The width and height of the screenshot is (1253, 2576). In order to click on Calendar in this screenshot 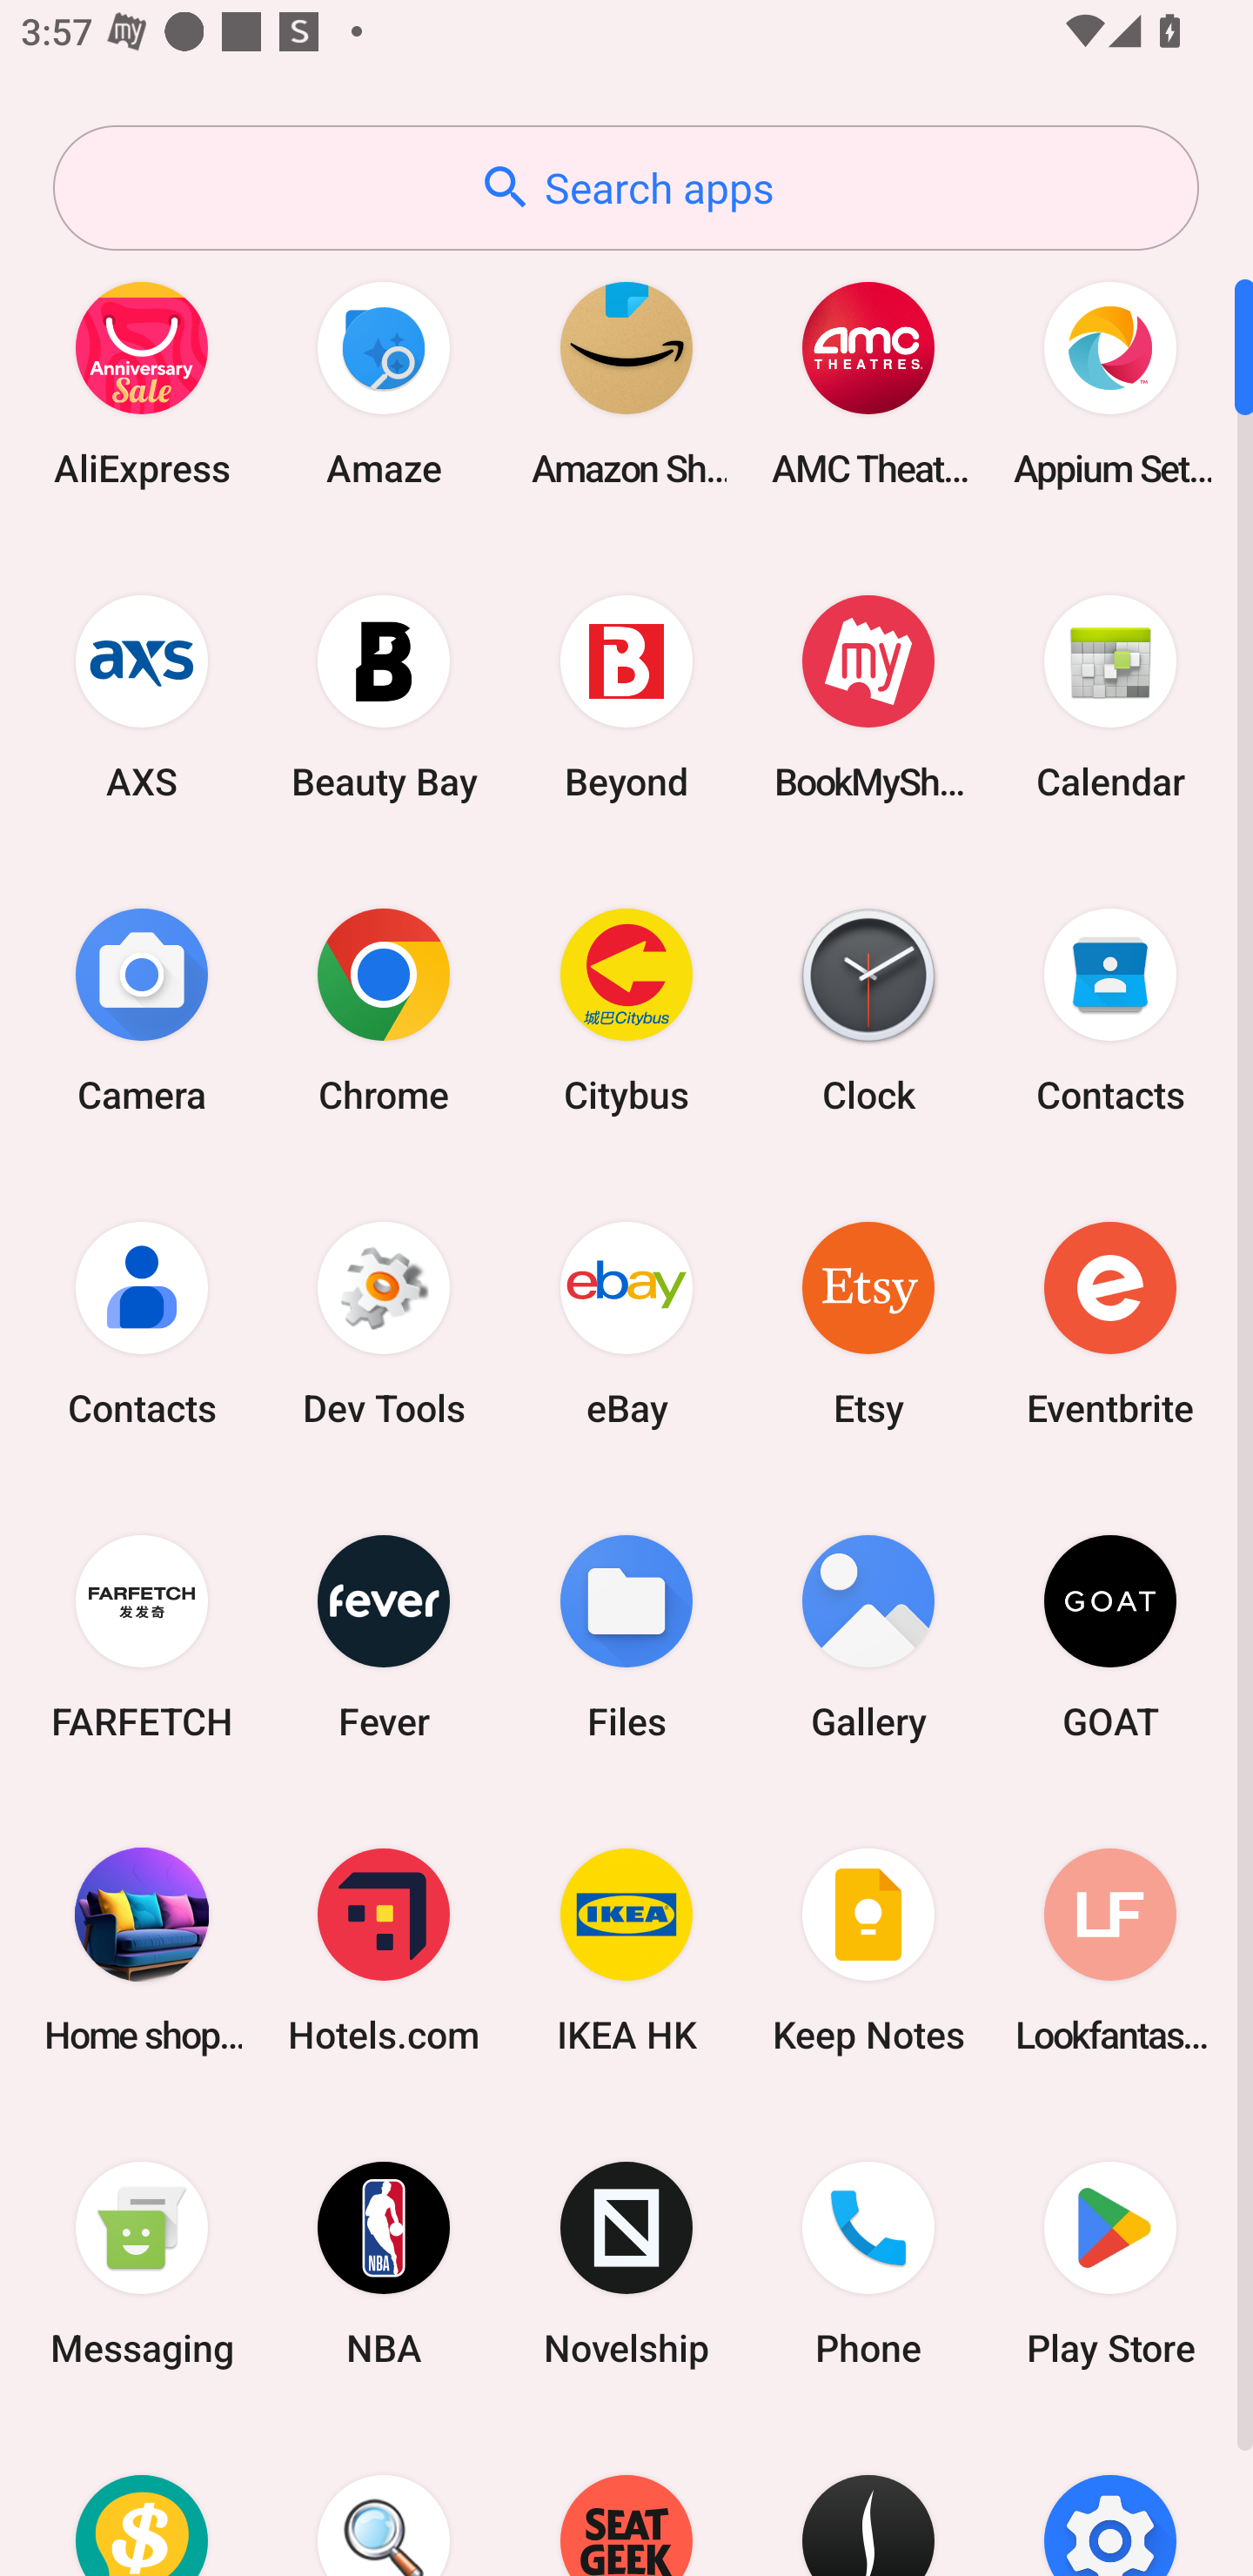, I will do `click(1110, 696)`.